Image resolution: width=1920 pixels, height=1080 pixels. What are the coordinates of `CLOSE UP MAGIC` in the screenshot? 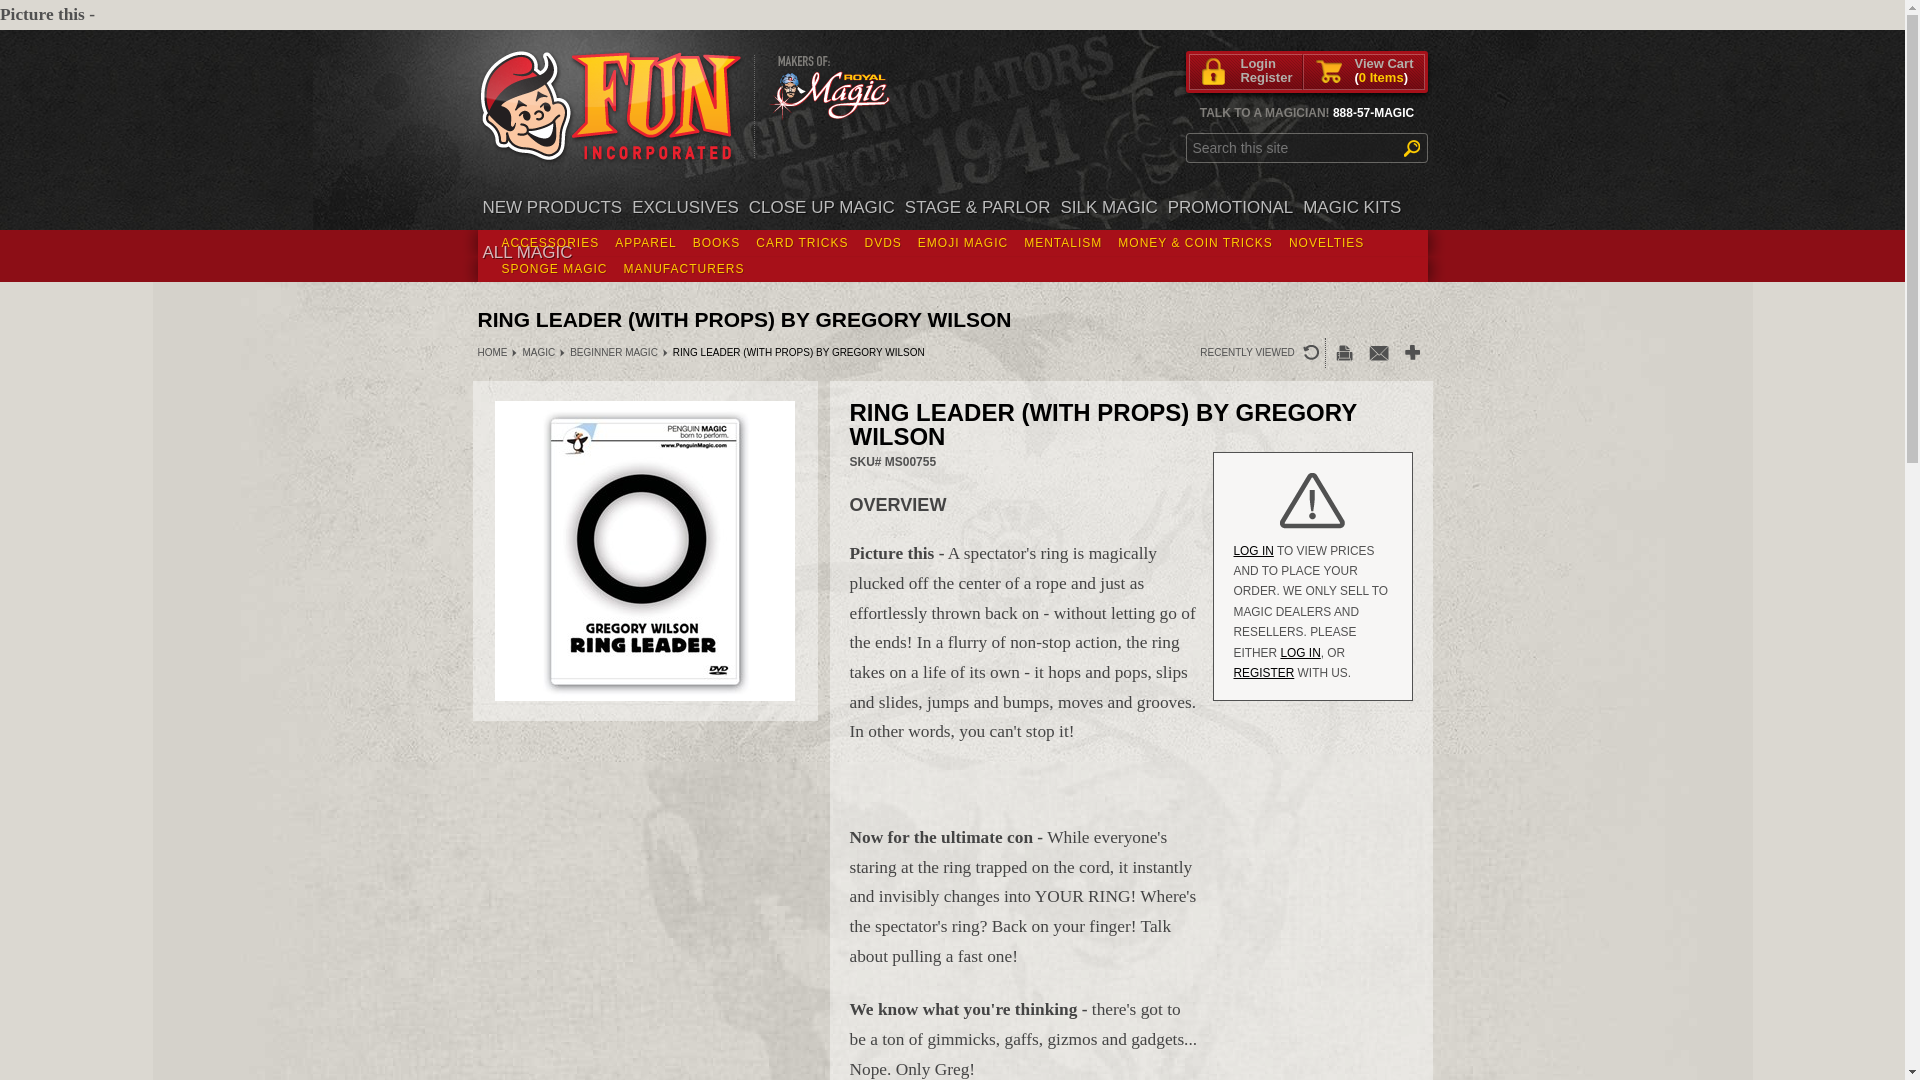 It's located at (822, 207).